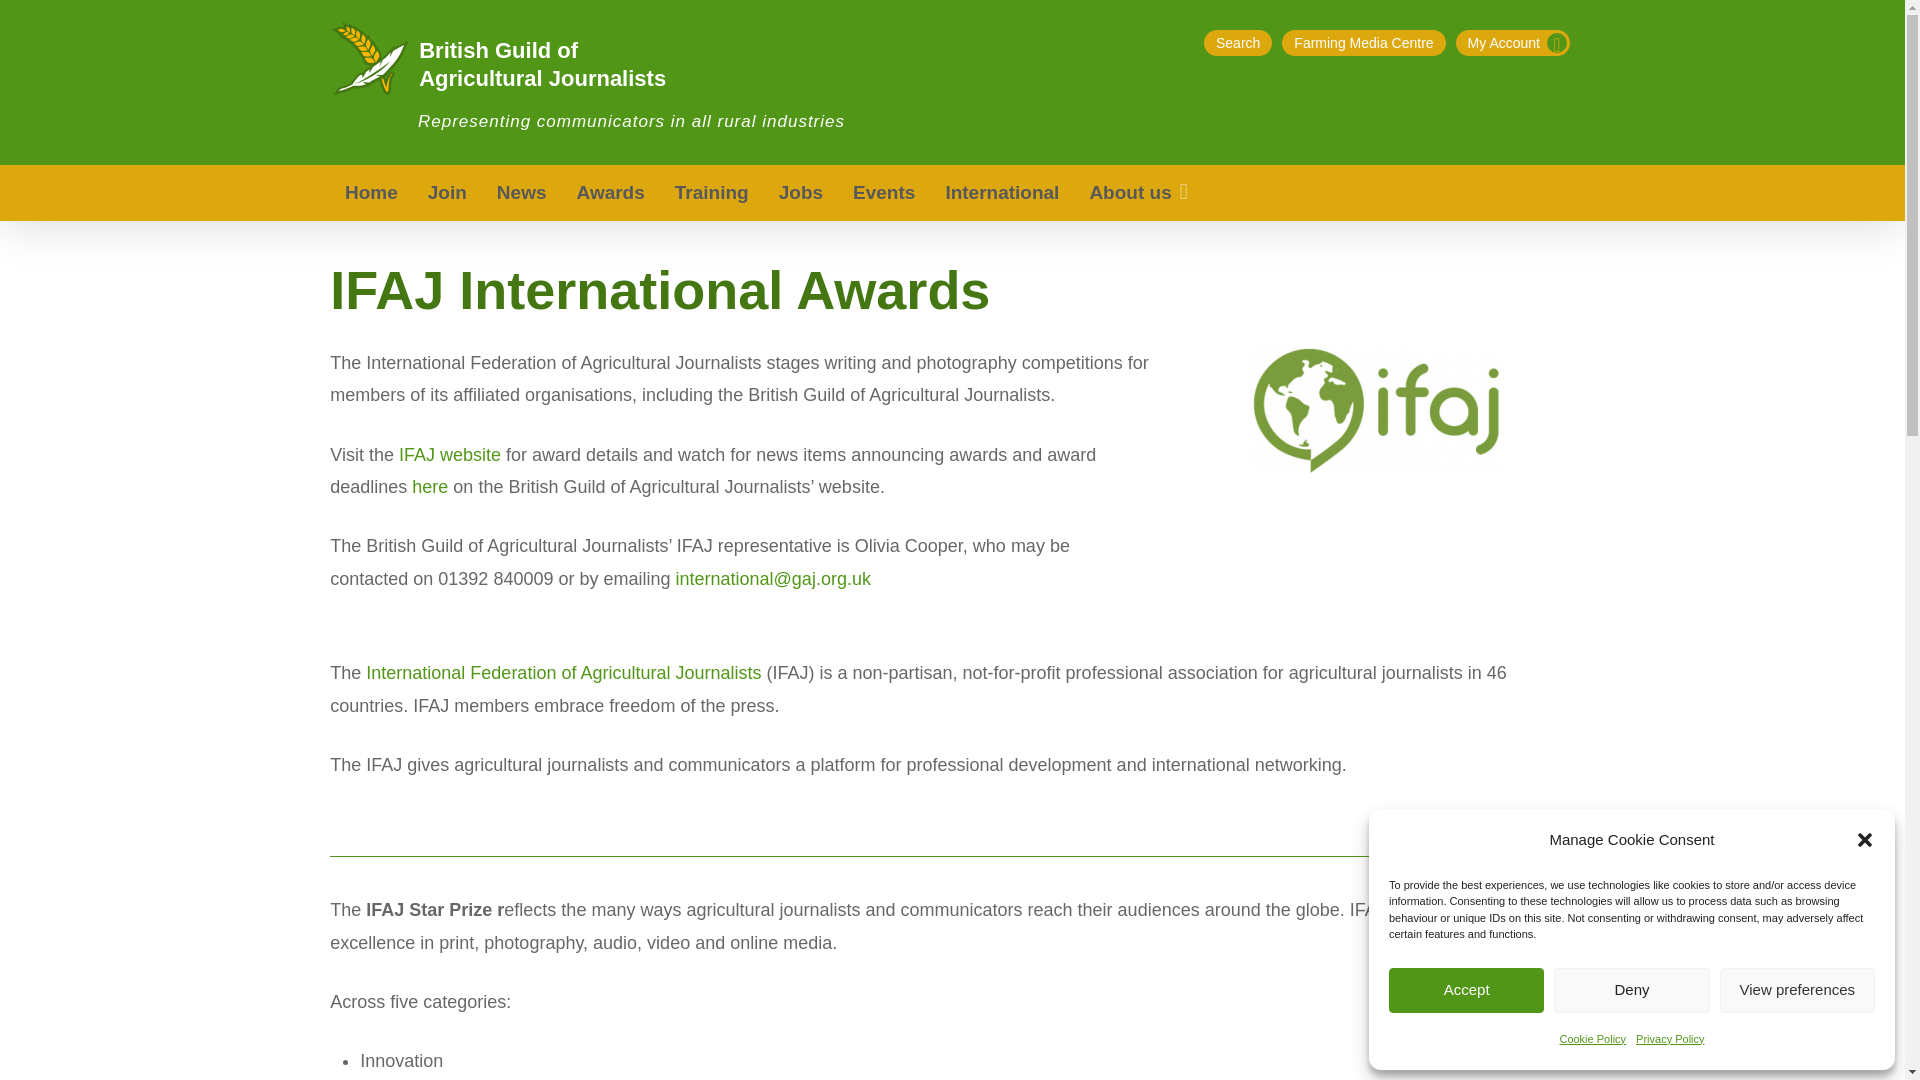 This screenshot has height=1080, width=1920. Describe the element at coordinates (800, 193) in the screenshot. I see `Jobs` at that location.